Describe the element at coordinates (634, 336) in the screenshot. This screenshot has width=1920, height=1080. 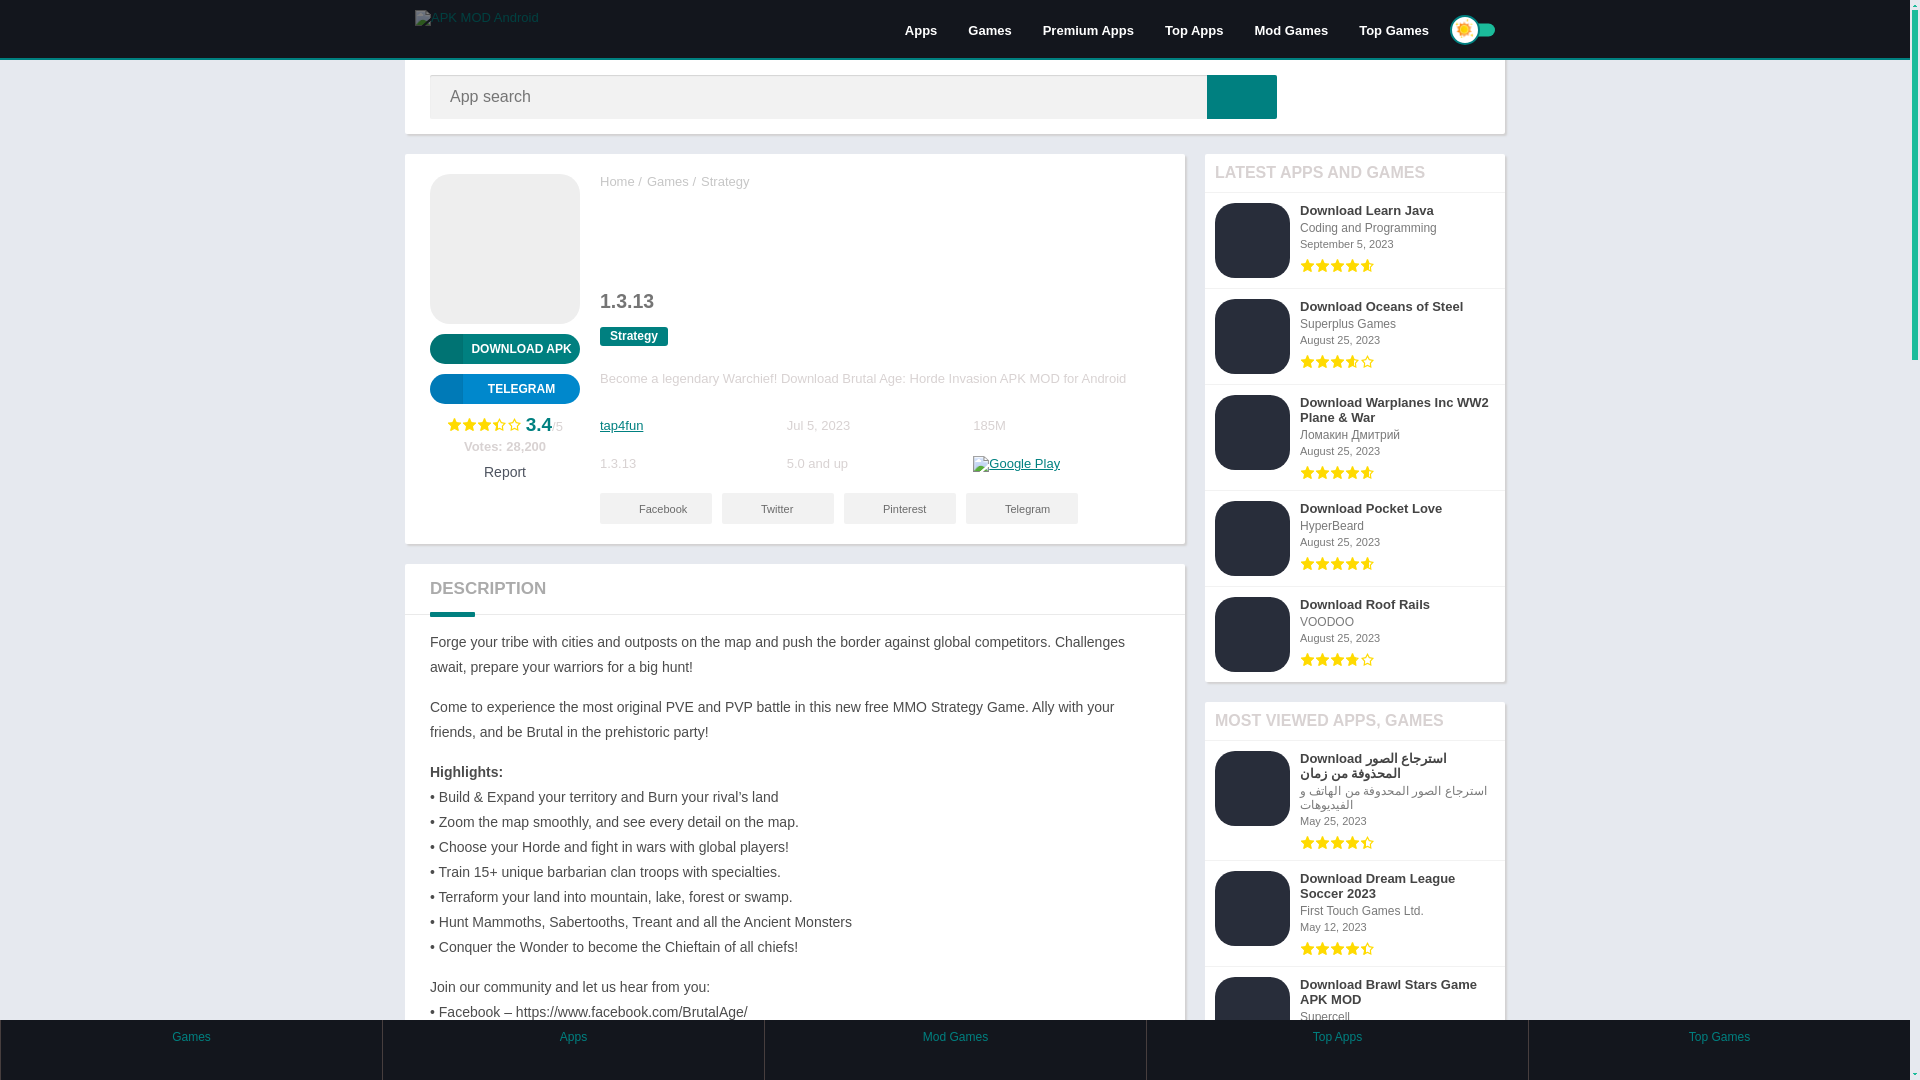
I see `Strategy` at that location.